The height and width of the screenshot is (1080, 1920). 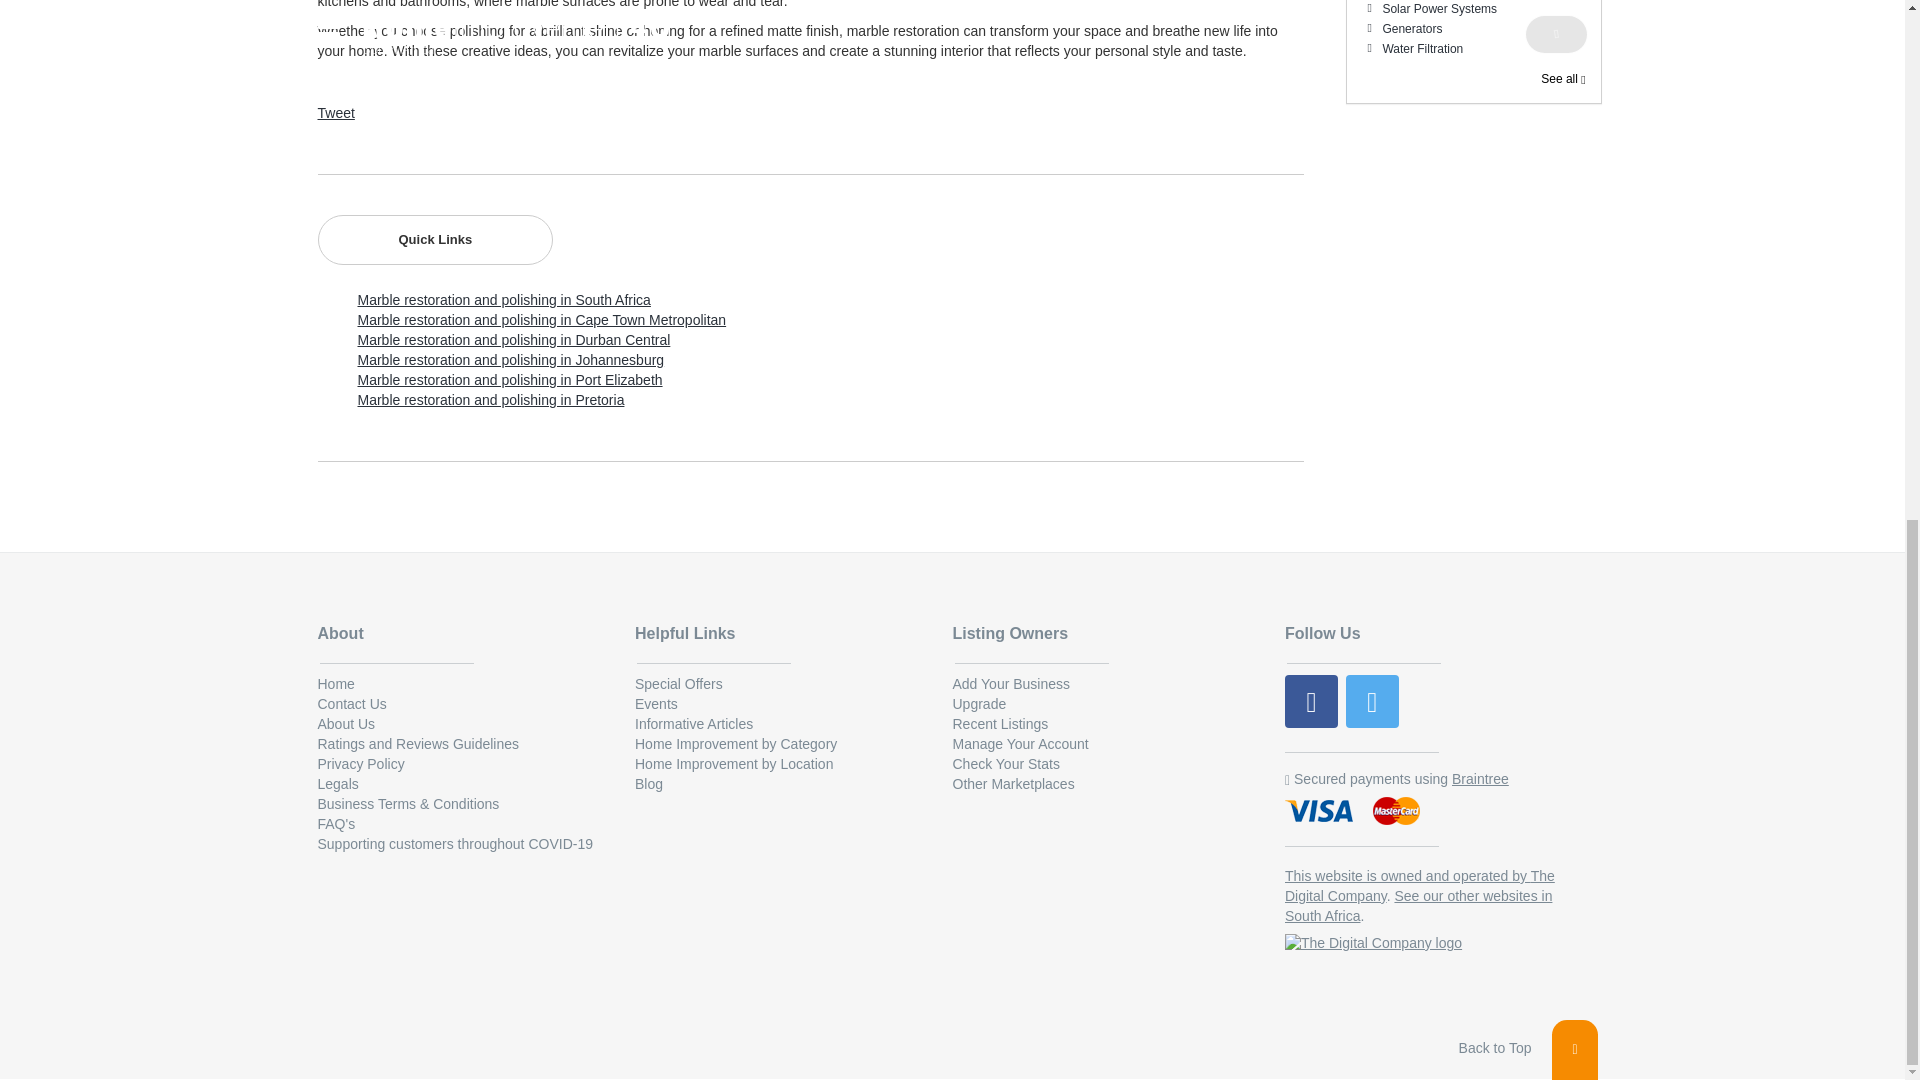 I want to click on Marble restoration and polishing in Cape Town Metropolitan, so click(x=542, y=320).